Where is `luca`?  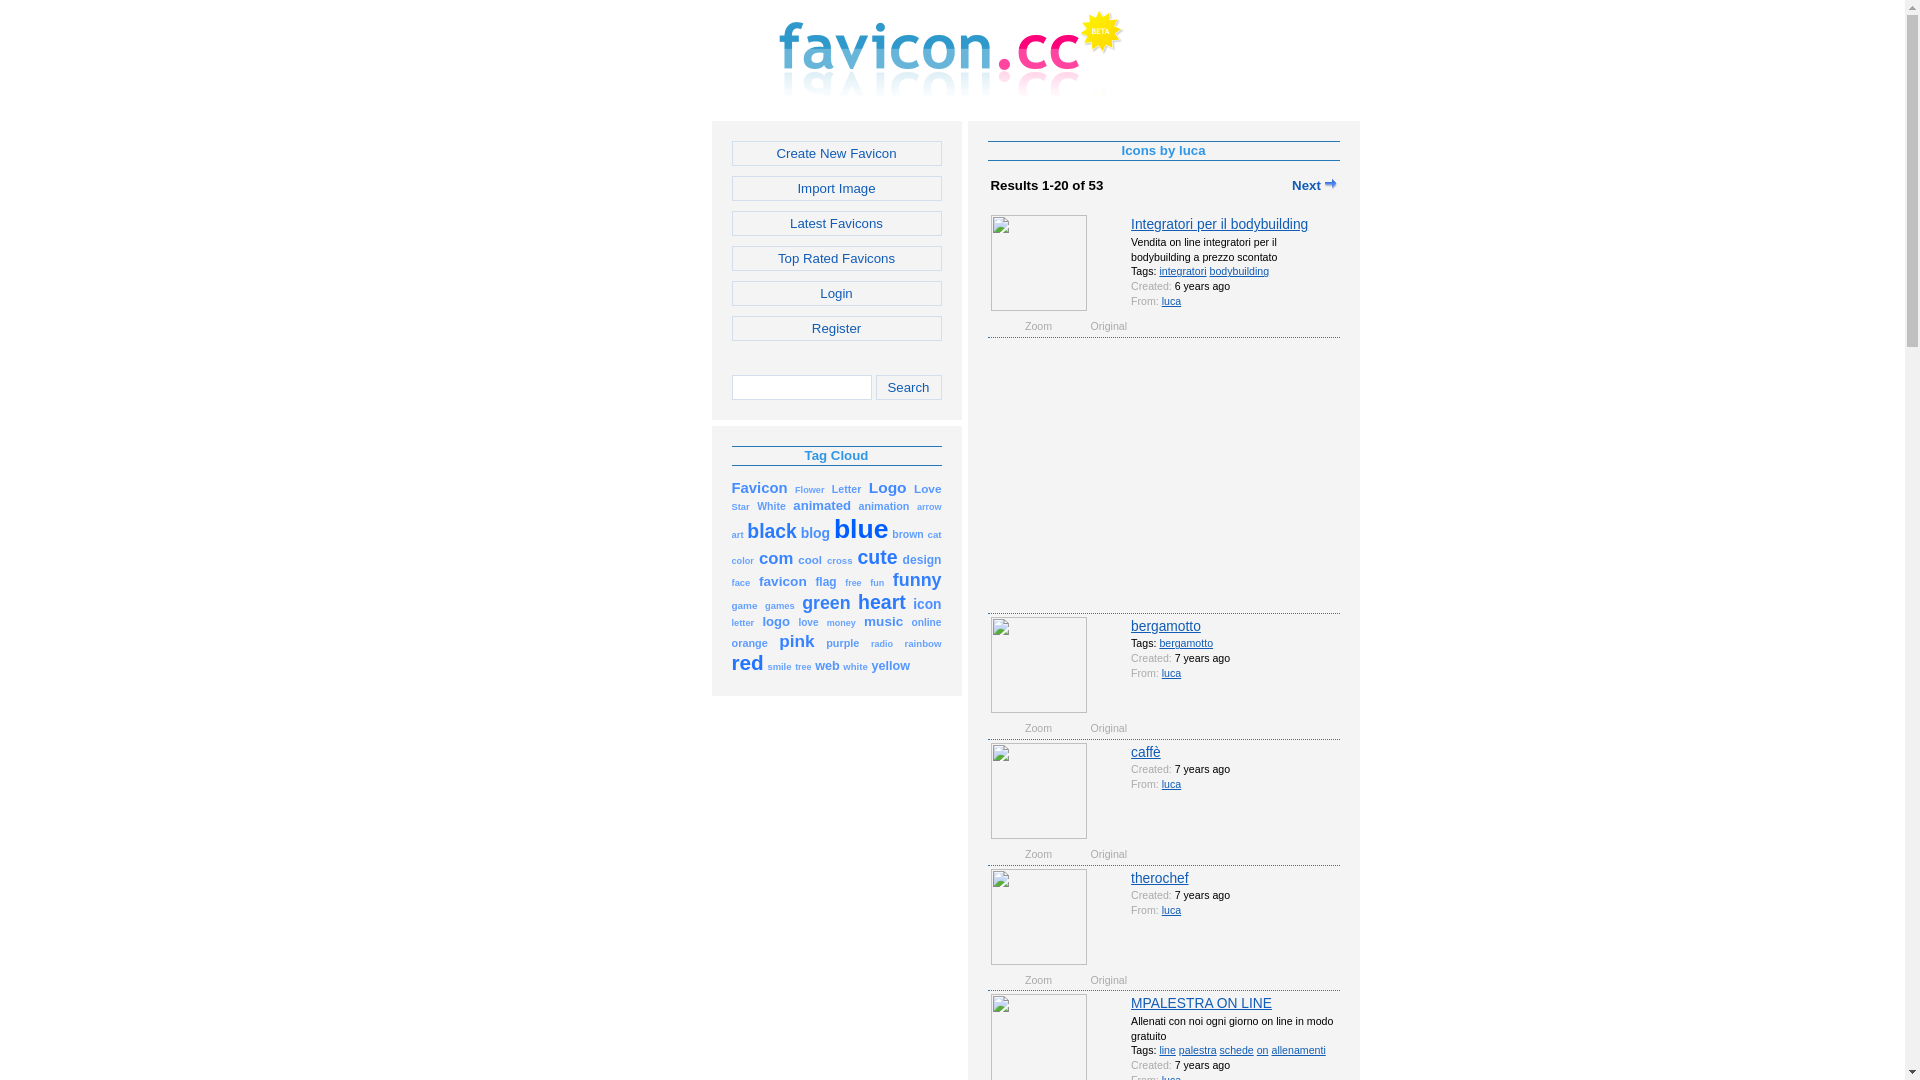 luca is located at coordinates (1172, 301).